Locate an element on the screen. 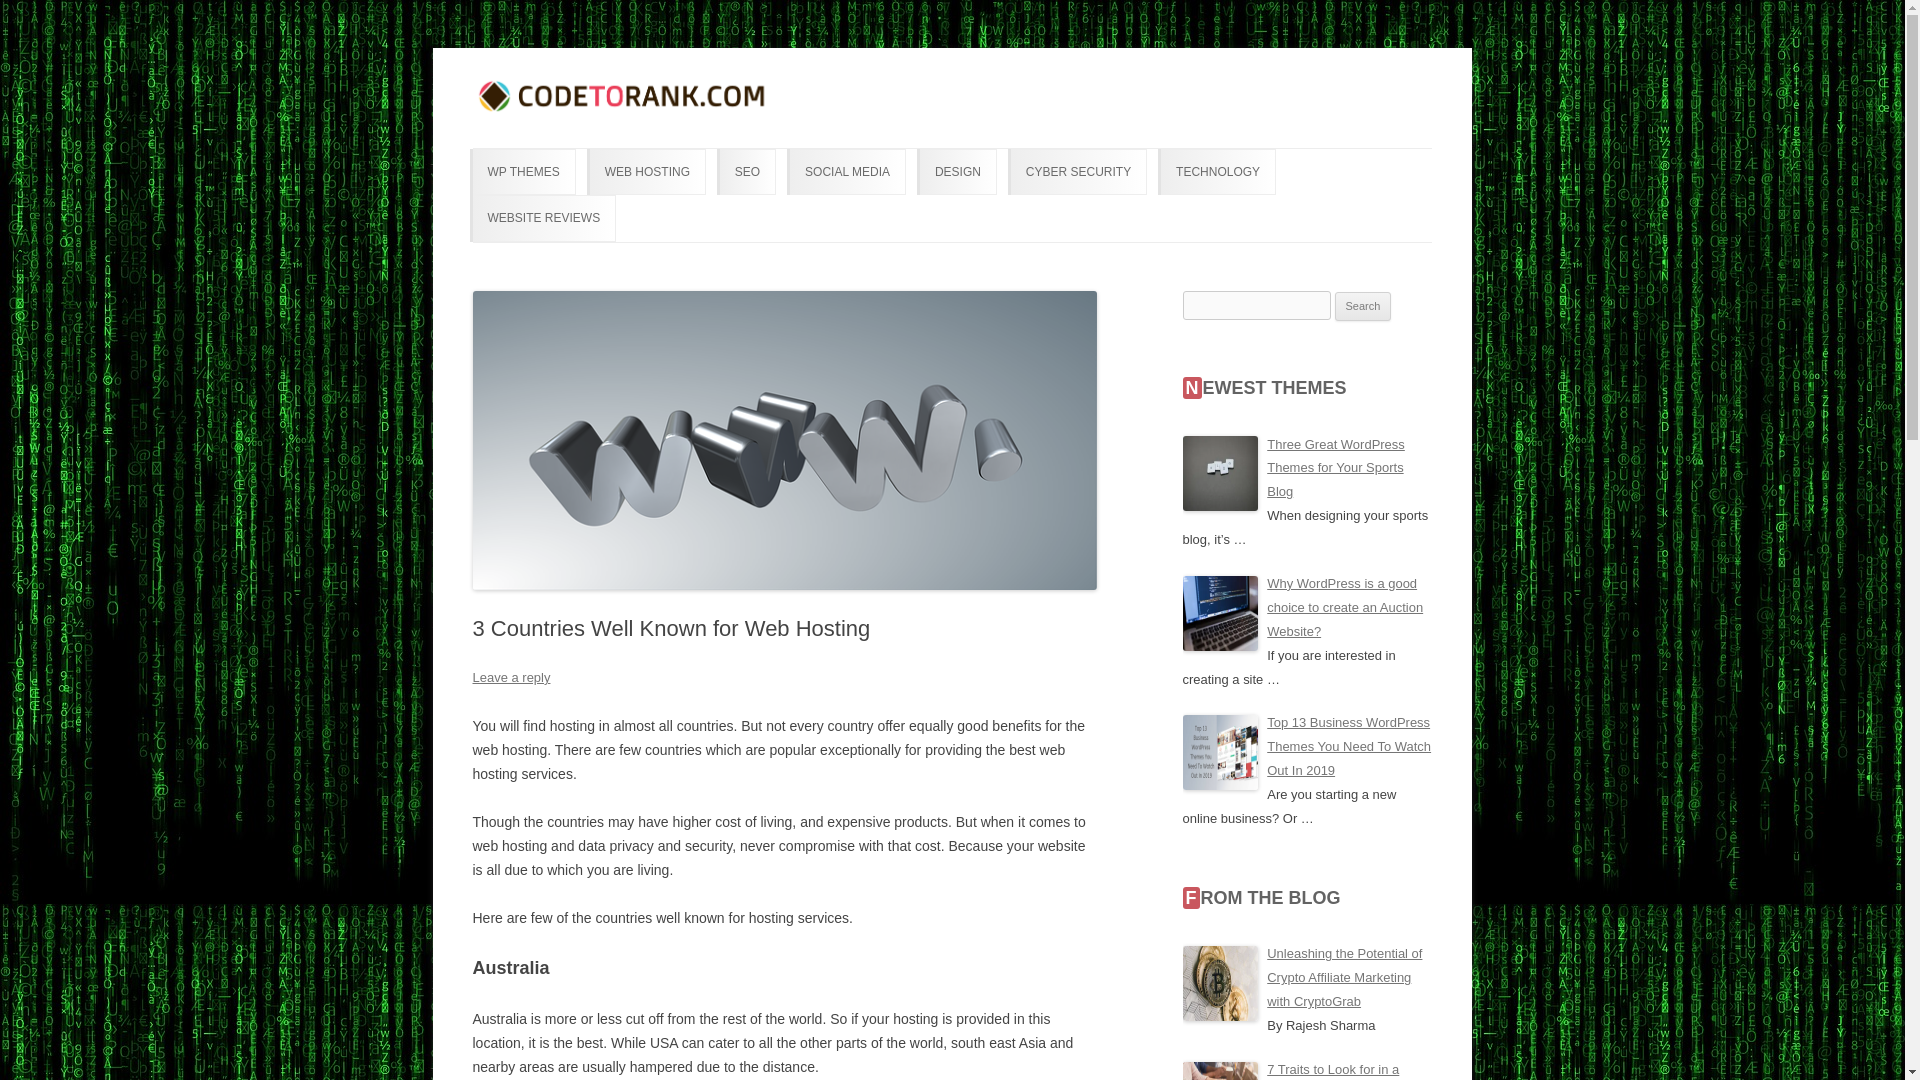  Three Great WordPress Themes for Your Sports Blog is located at coordinates (1336, 467).